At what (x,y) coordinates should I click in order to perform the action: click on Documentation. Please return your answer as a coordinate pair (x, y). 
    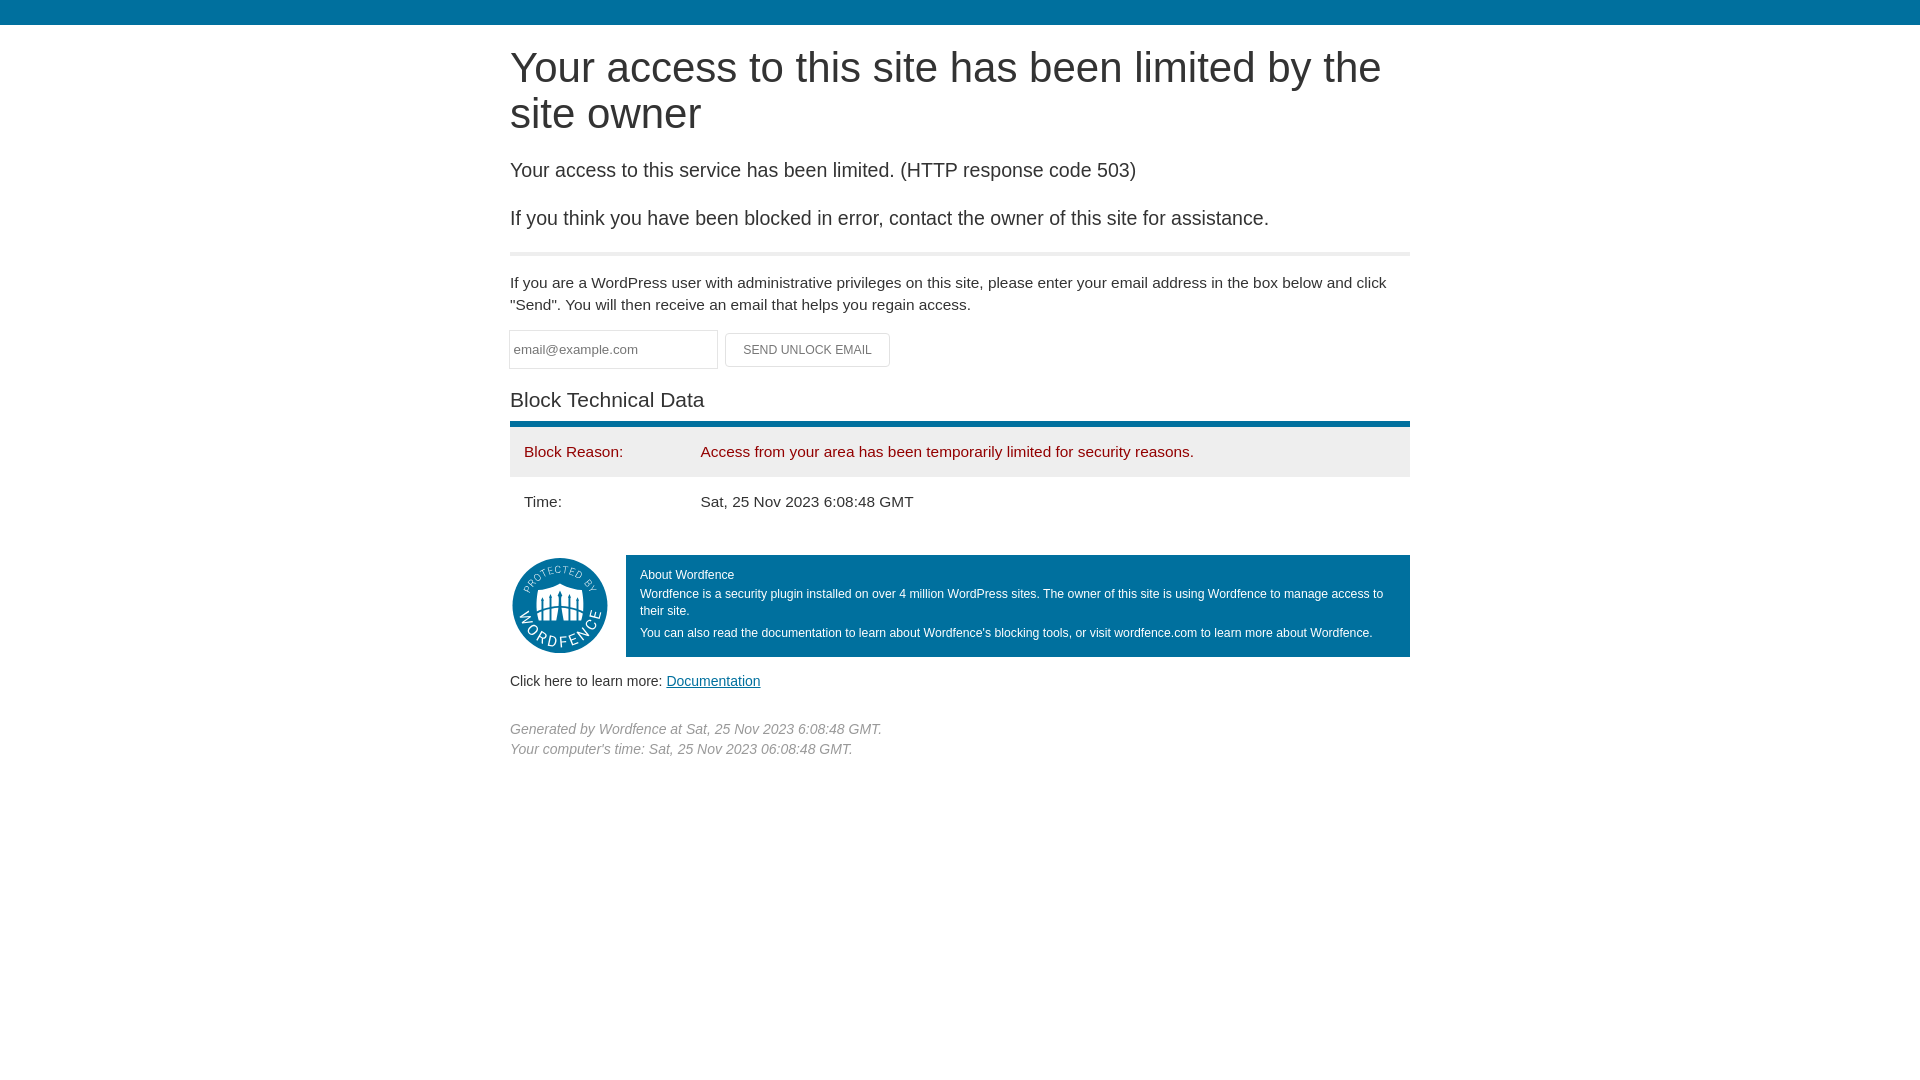
    Looking at the image, I should click on (713, 681).